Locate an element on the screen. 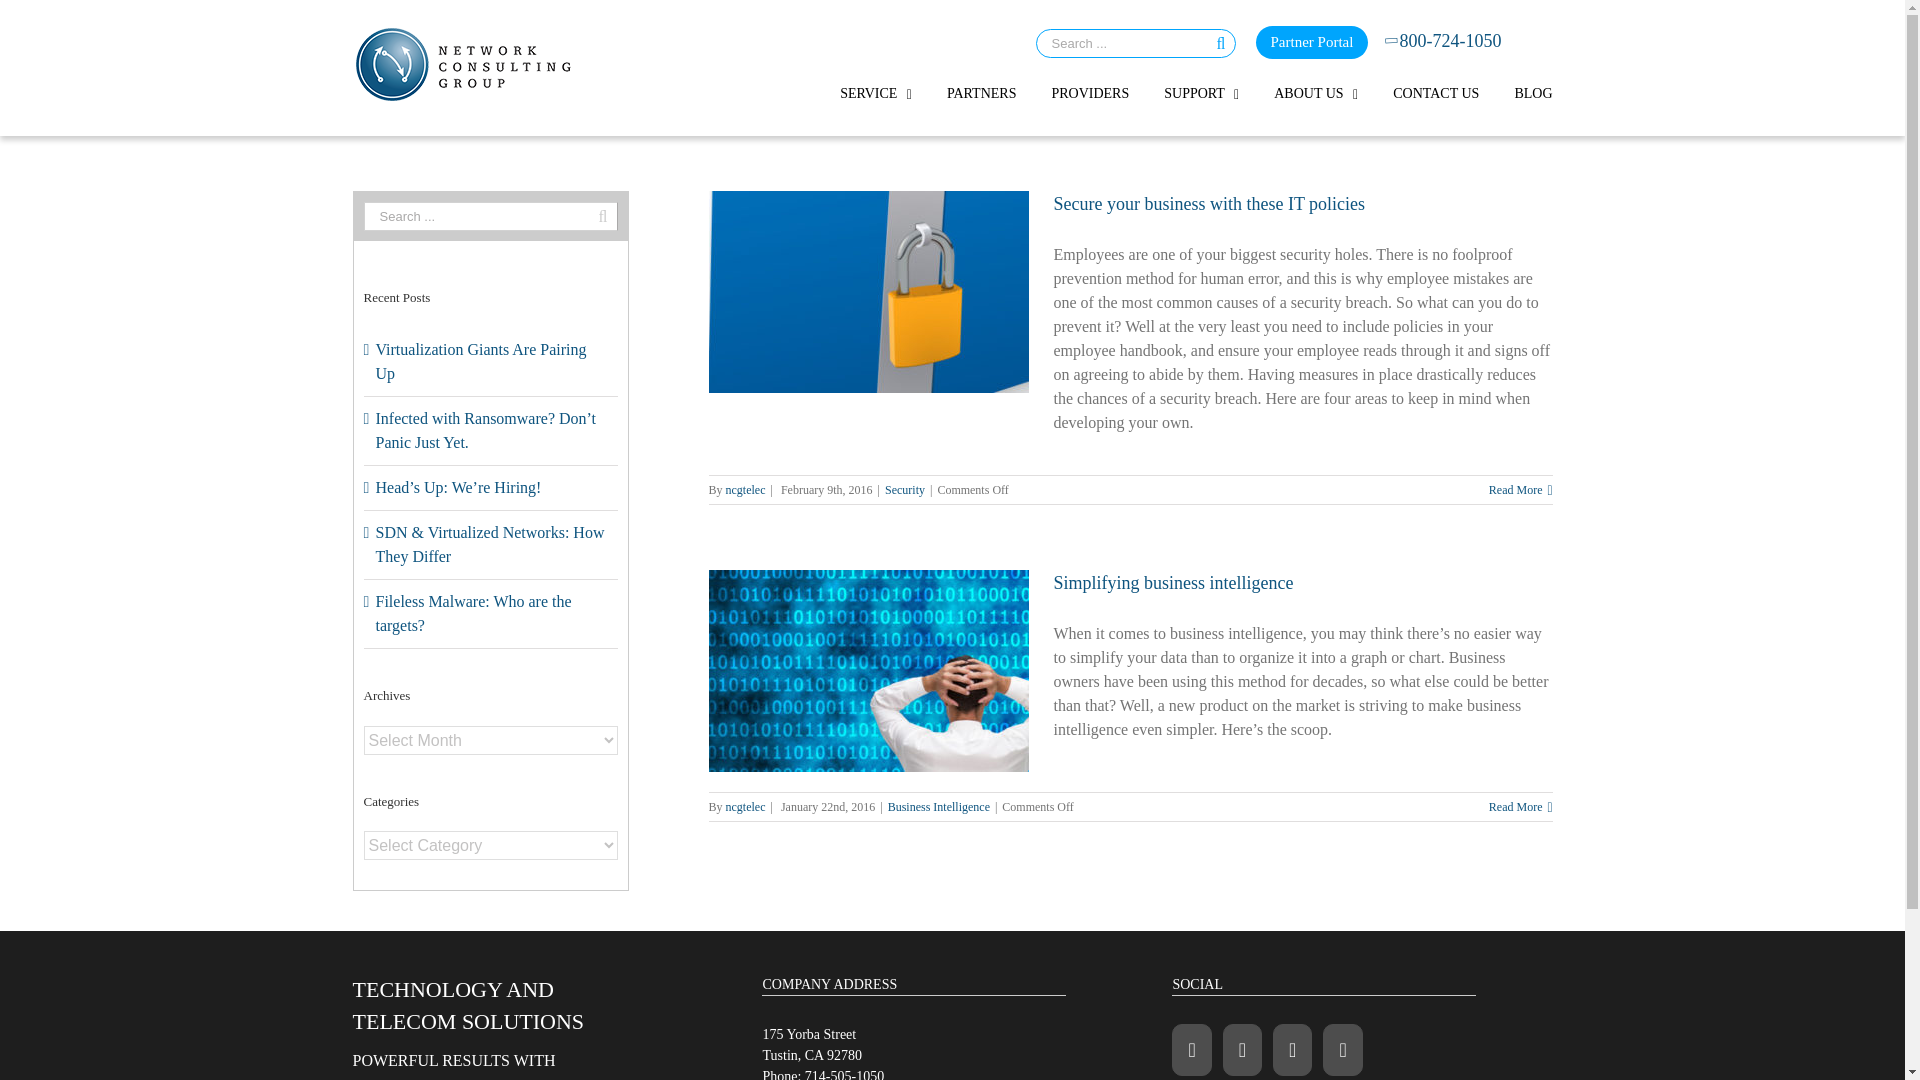 The height and width of the screenshot is (1080, 1920). PROVIDERS is located at coordinates (1089, 93).